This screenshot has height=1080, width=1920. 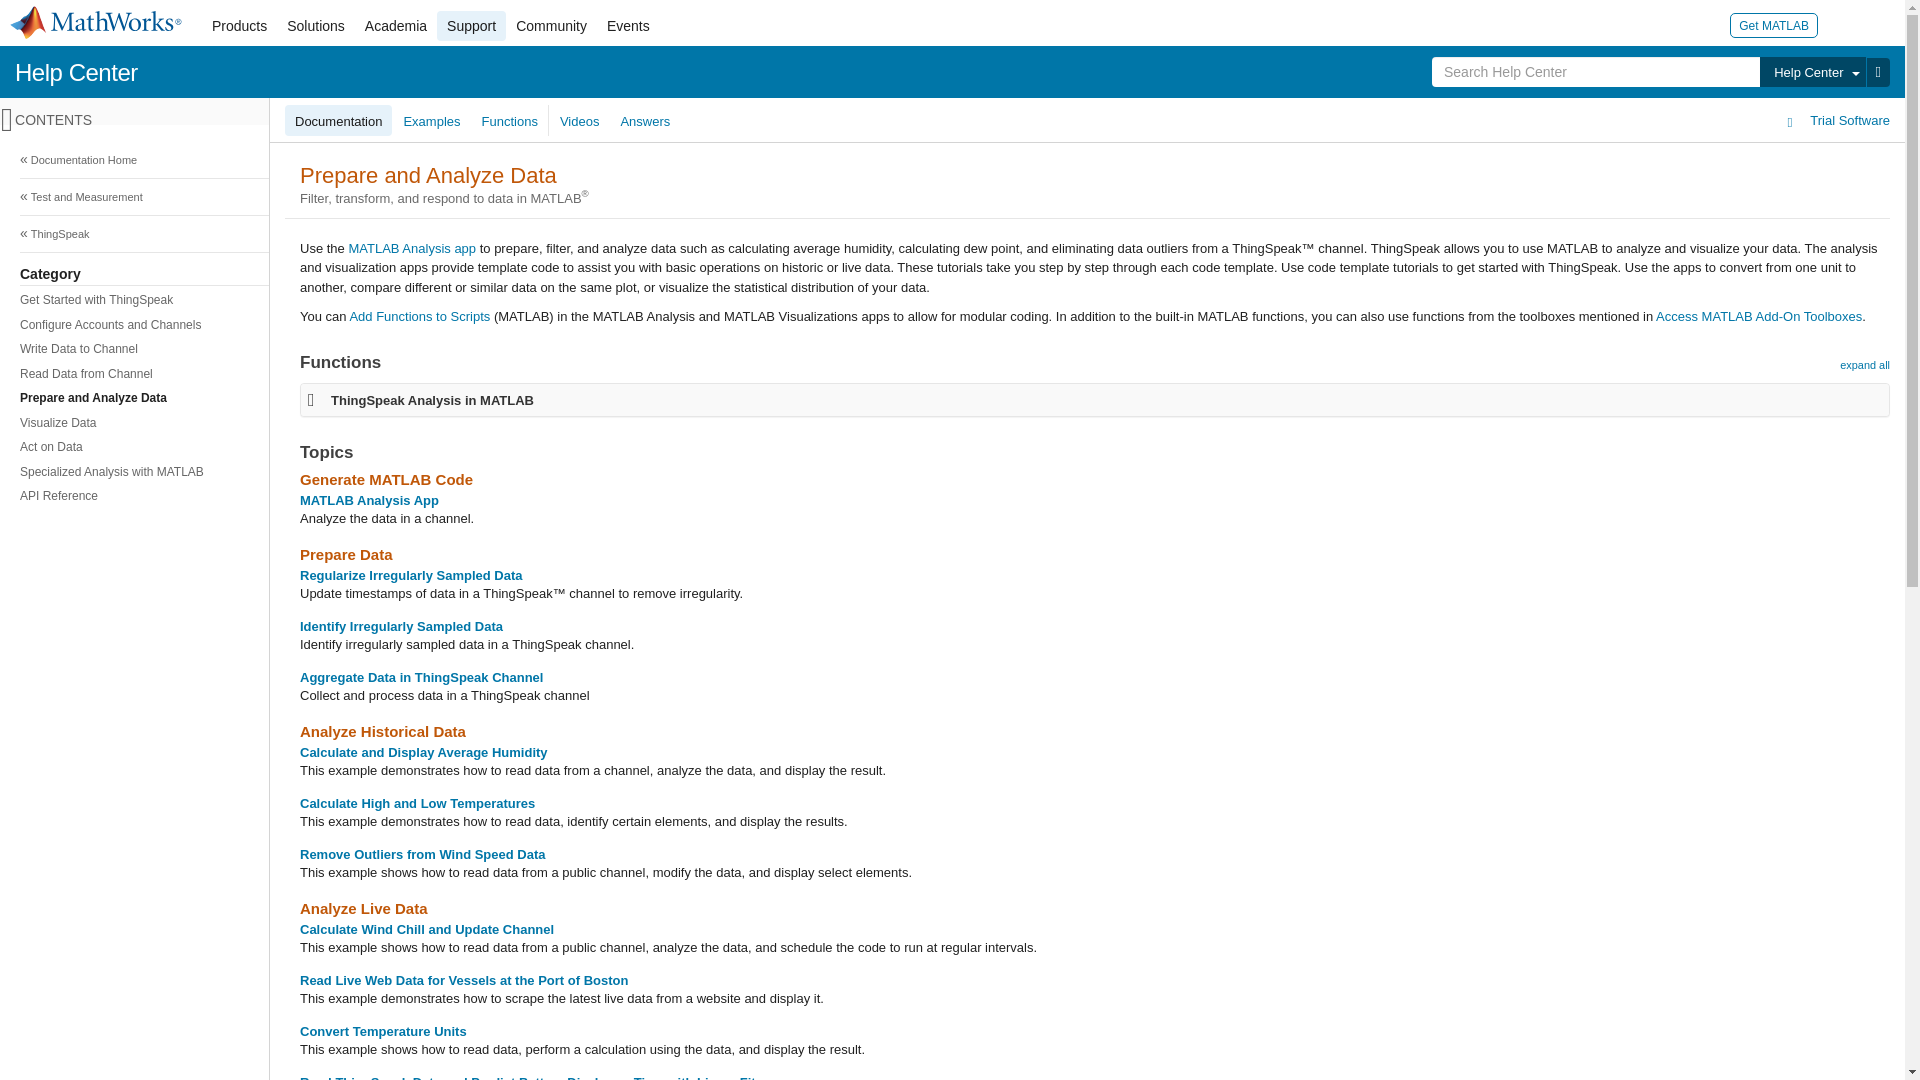 What do you see at coordinates (950, 234) in the screenshot?
I see `ThingSpeak` at bounding box center [950, 234].